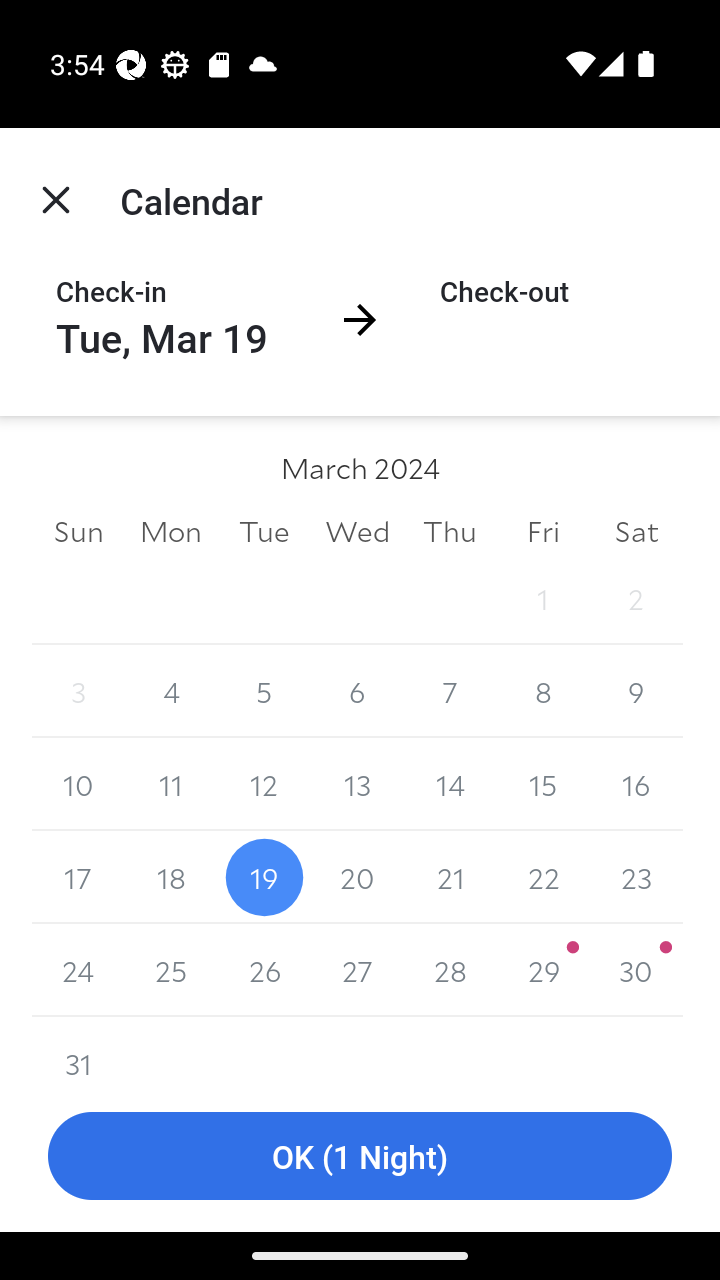  What do you see at coordinates (636, 598) in the screenshot?
I see `2 2 March 2024` at bounding box center [636, 598].